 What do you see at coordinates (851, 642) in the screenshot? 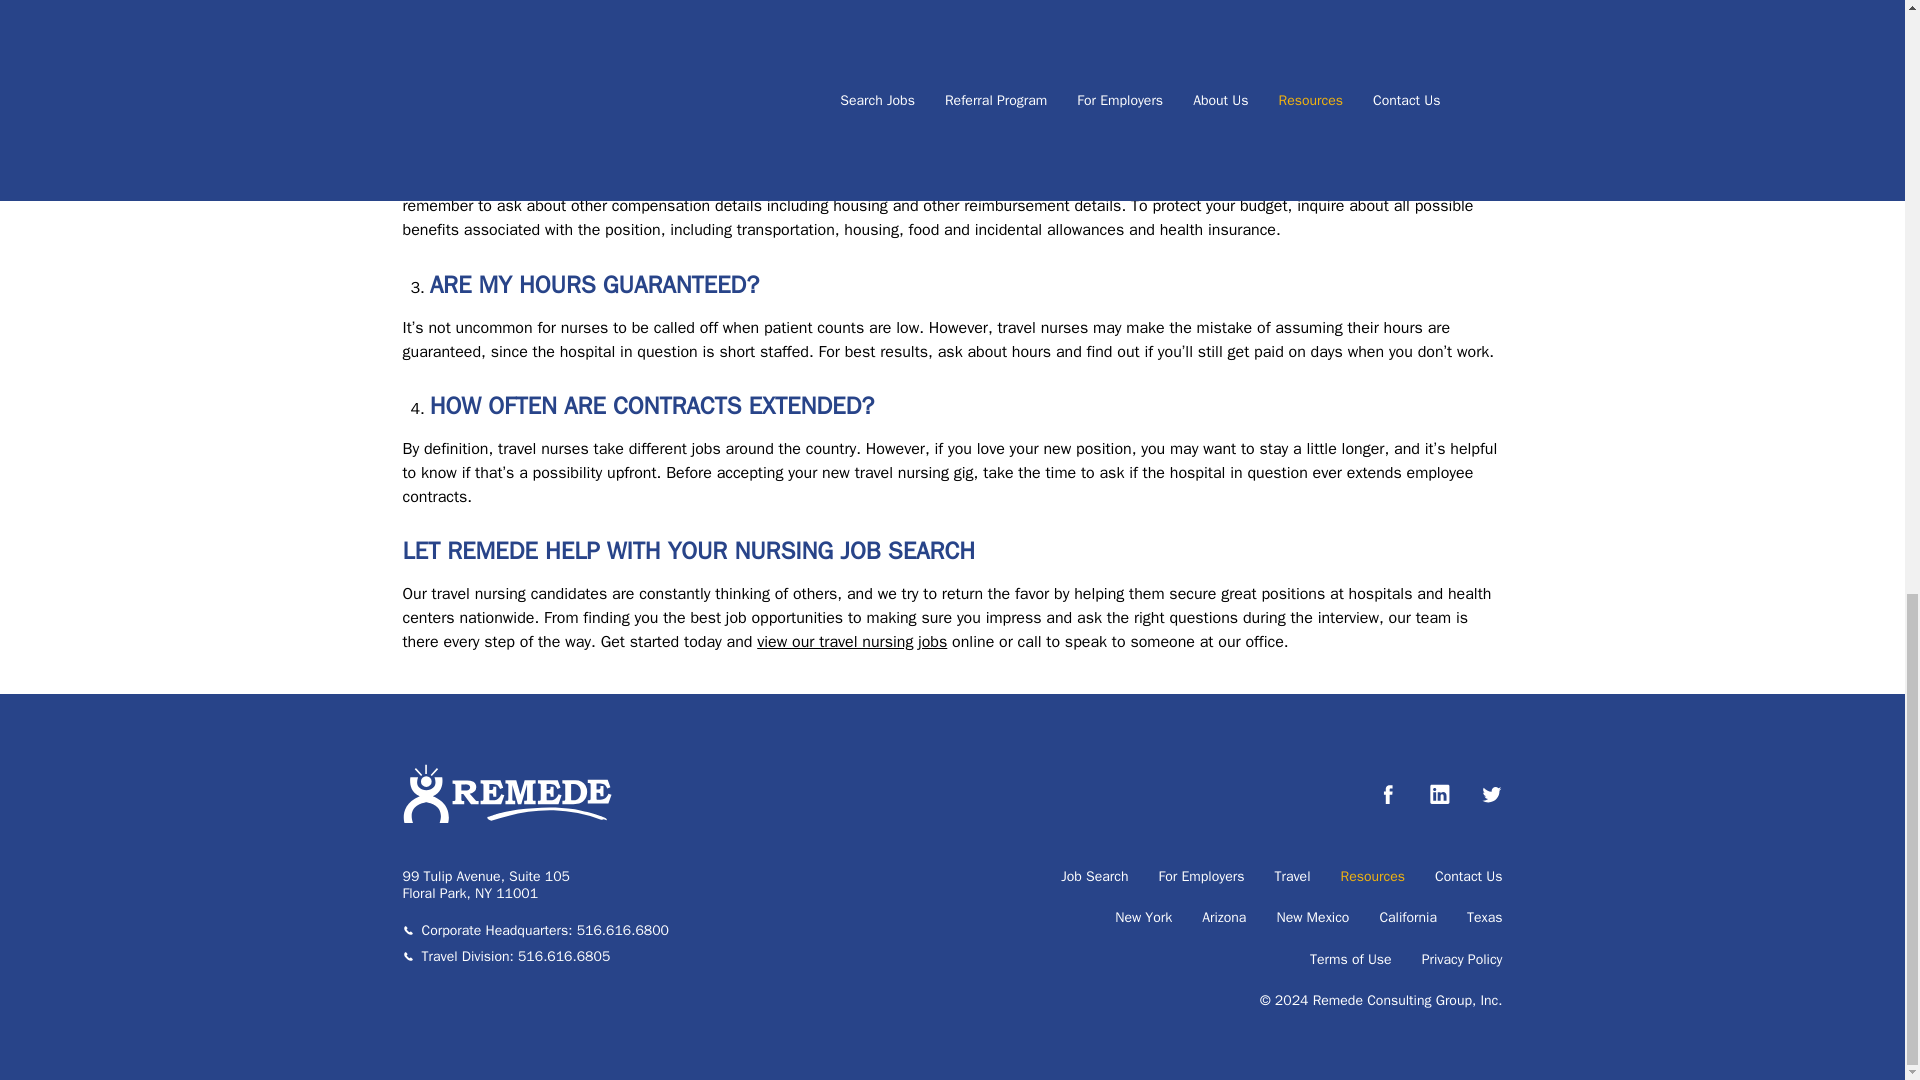
I see `view our travel nursing jobs` at bounding box center [851, 642].